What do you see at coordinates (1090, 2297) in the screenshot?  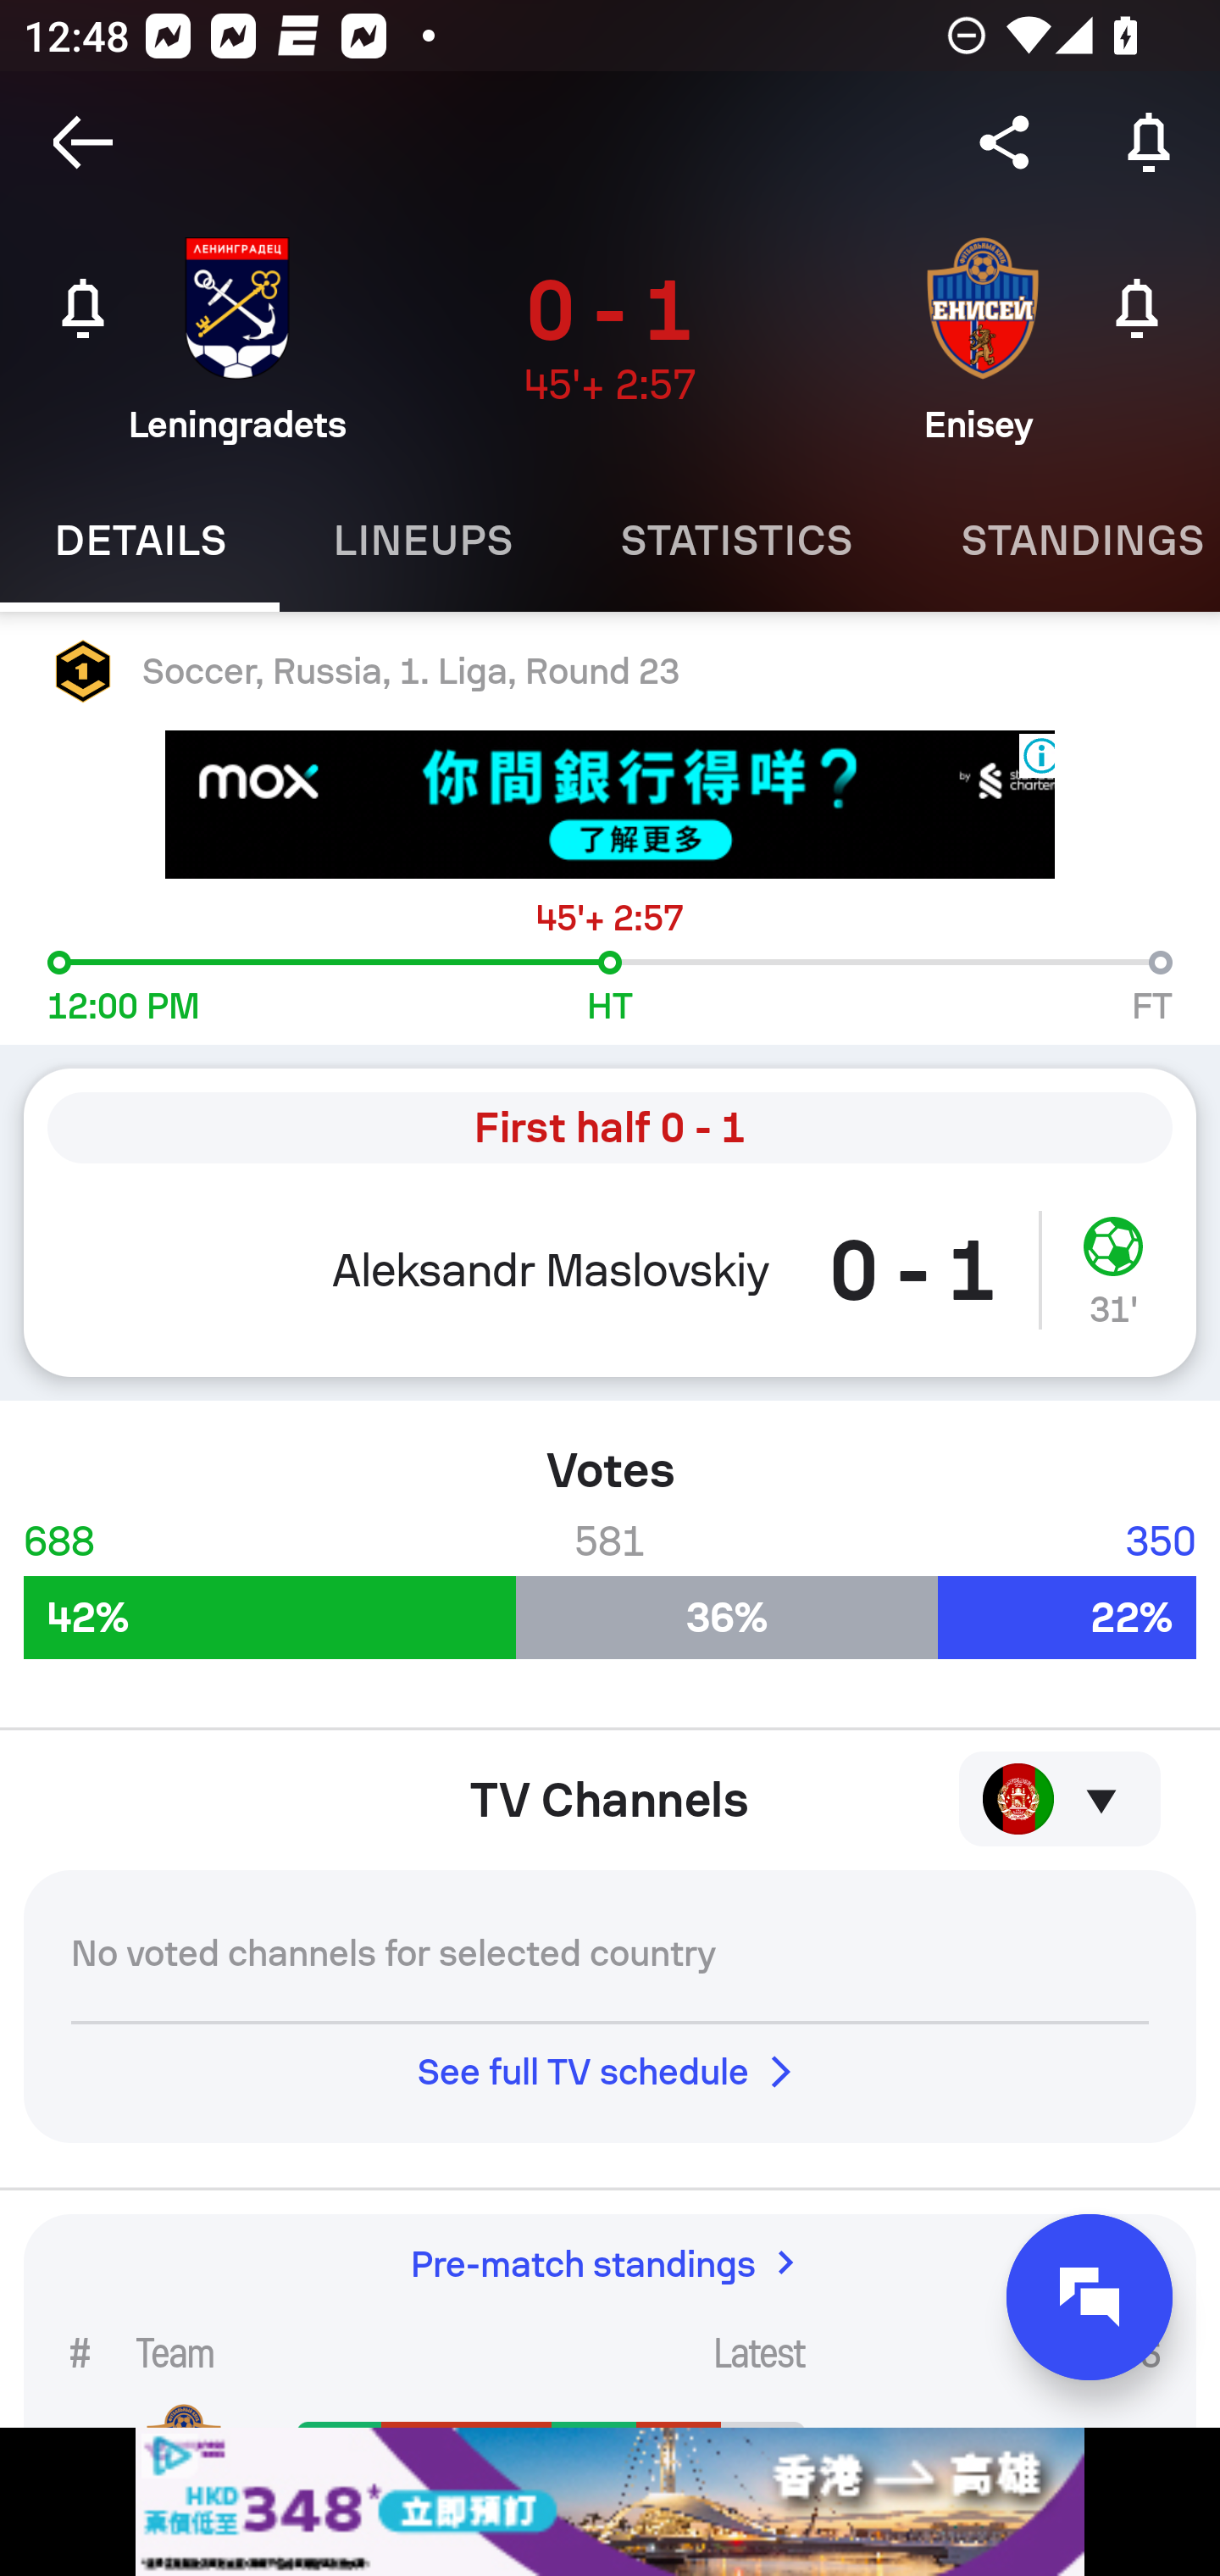 I see `CHAT` at bounding box center [1090, 2297].